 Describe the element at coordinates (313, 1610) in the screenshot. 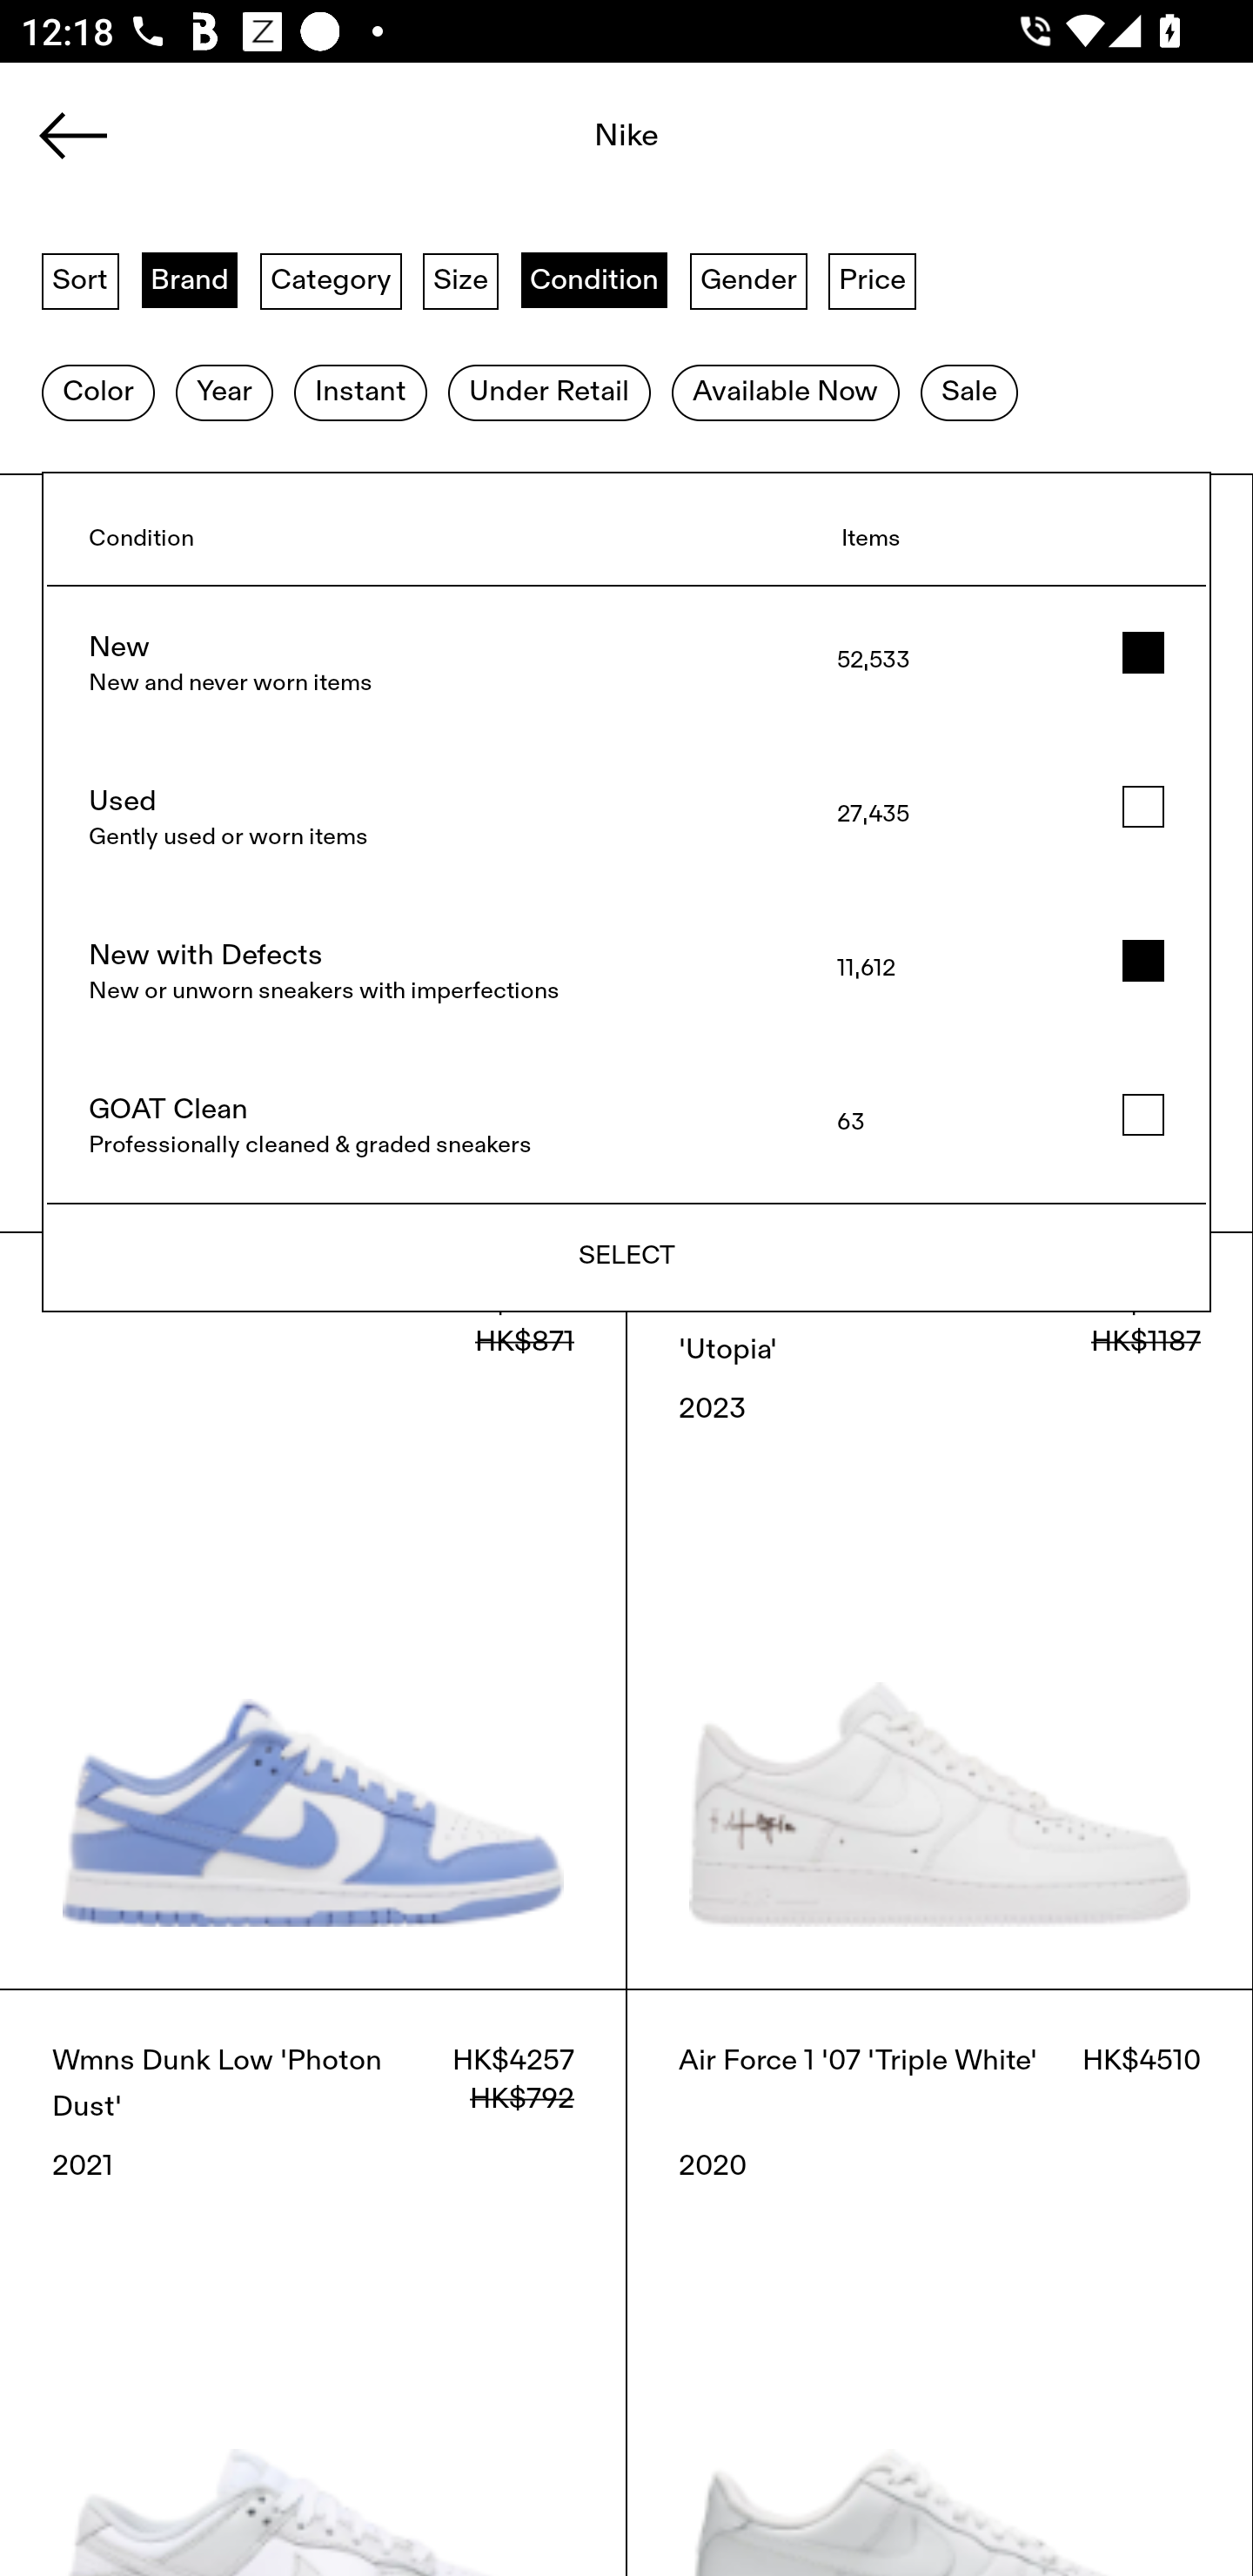

I see `Dunk Low 'Polar Blue' HK$4573 HK$871` at that location.